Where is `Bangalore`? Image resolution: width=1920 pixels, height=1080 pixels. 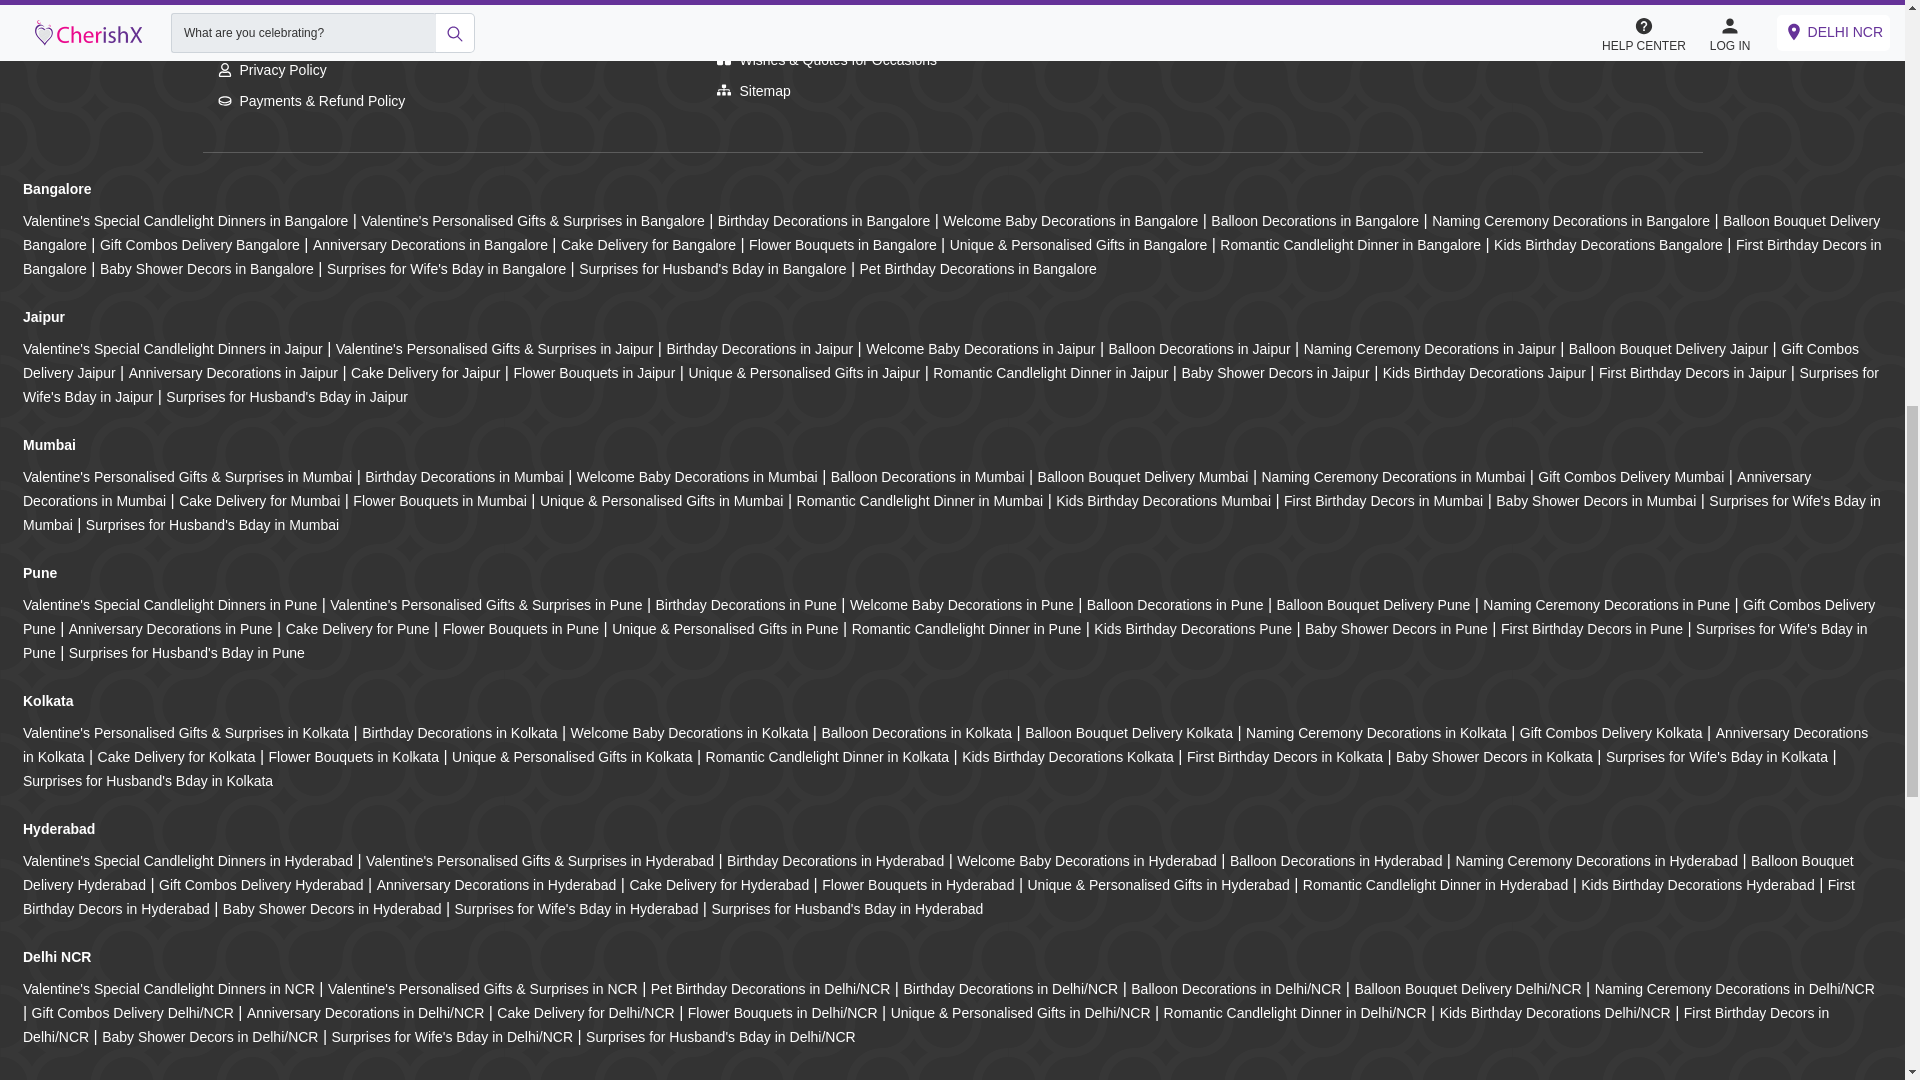 Bangalore is located at coordinates (56, 188).